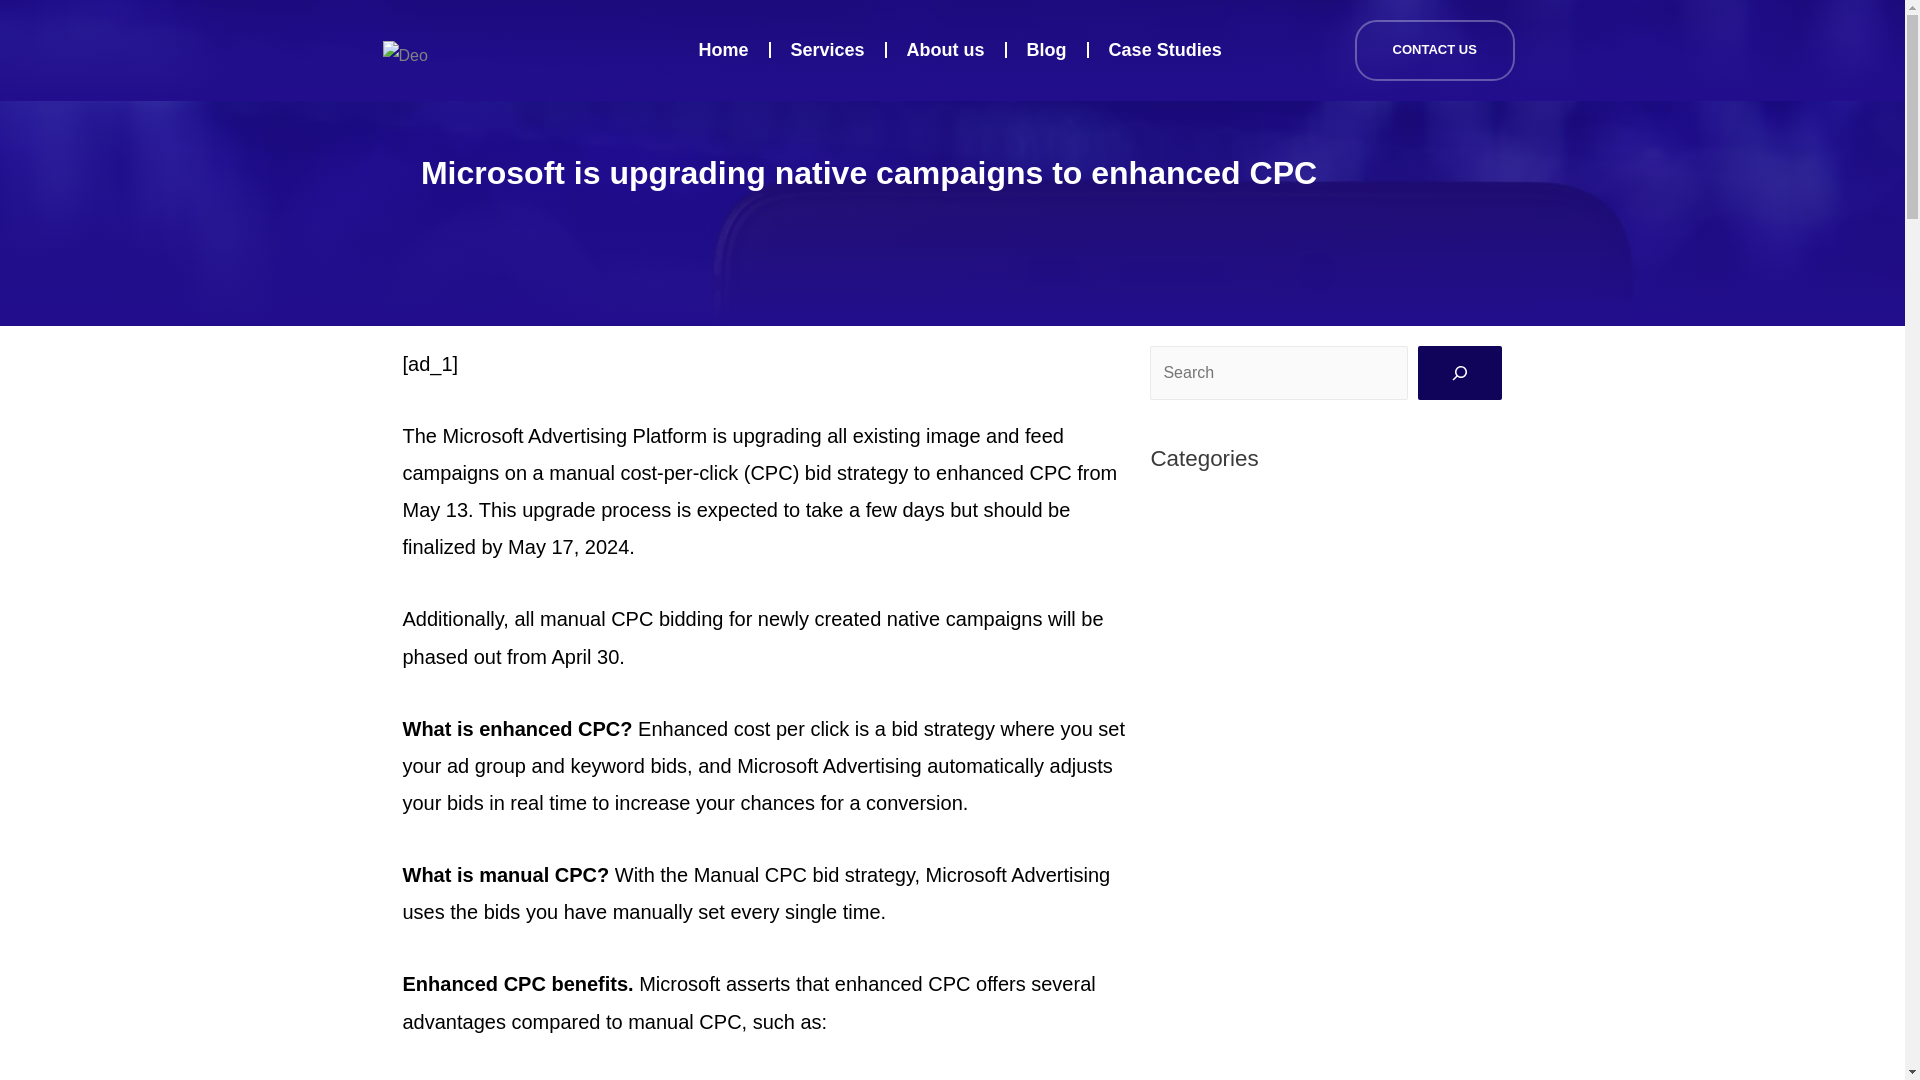 This screenshot has width=1920, height=1080. Describe the element at coordinates (828, 50) in the screenshot. I see `Services` at that location.